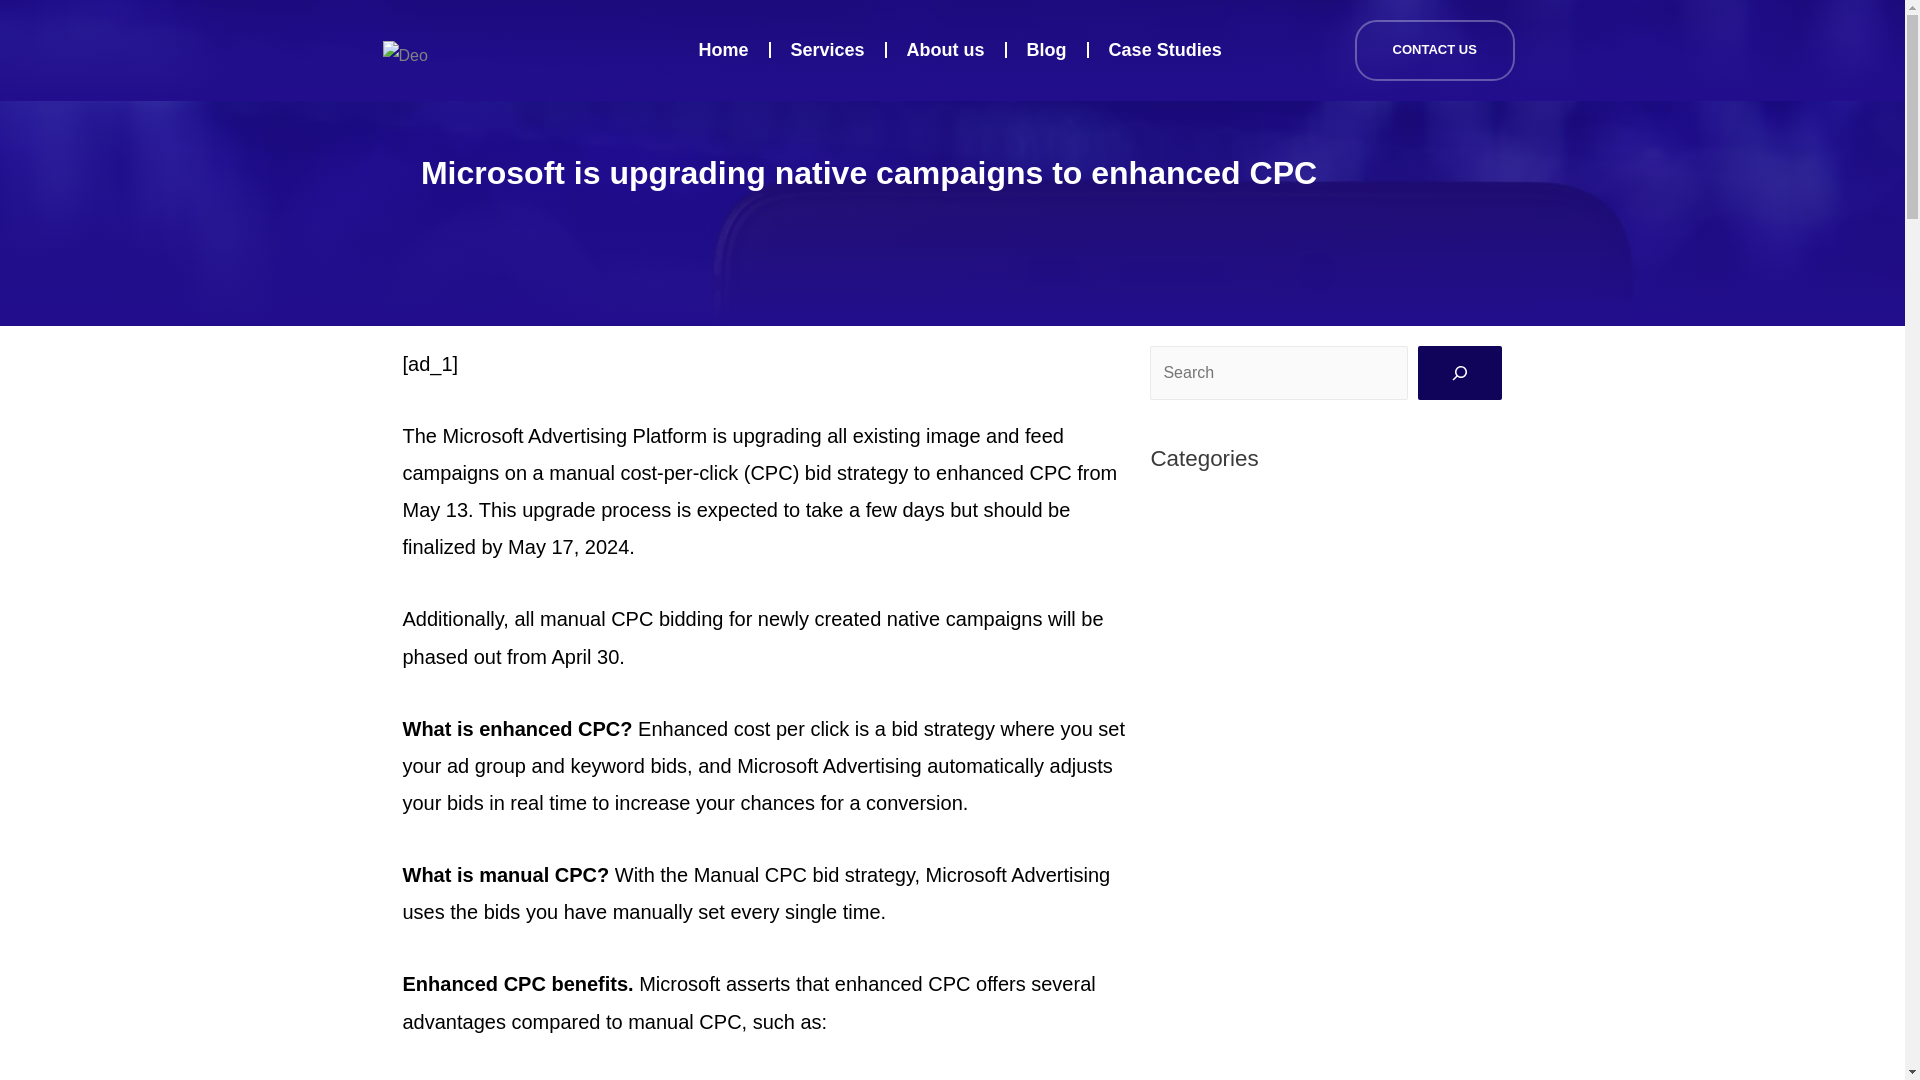 This screenshot has width=1920, height=1080. Describe the element at coordinates (828, 50) in the screenshot. I see `Services` at that location.